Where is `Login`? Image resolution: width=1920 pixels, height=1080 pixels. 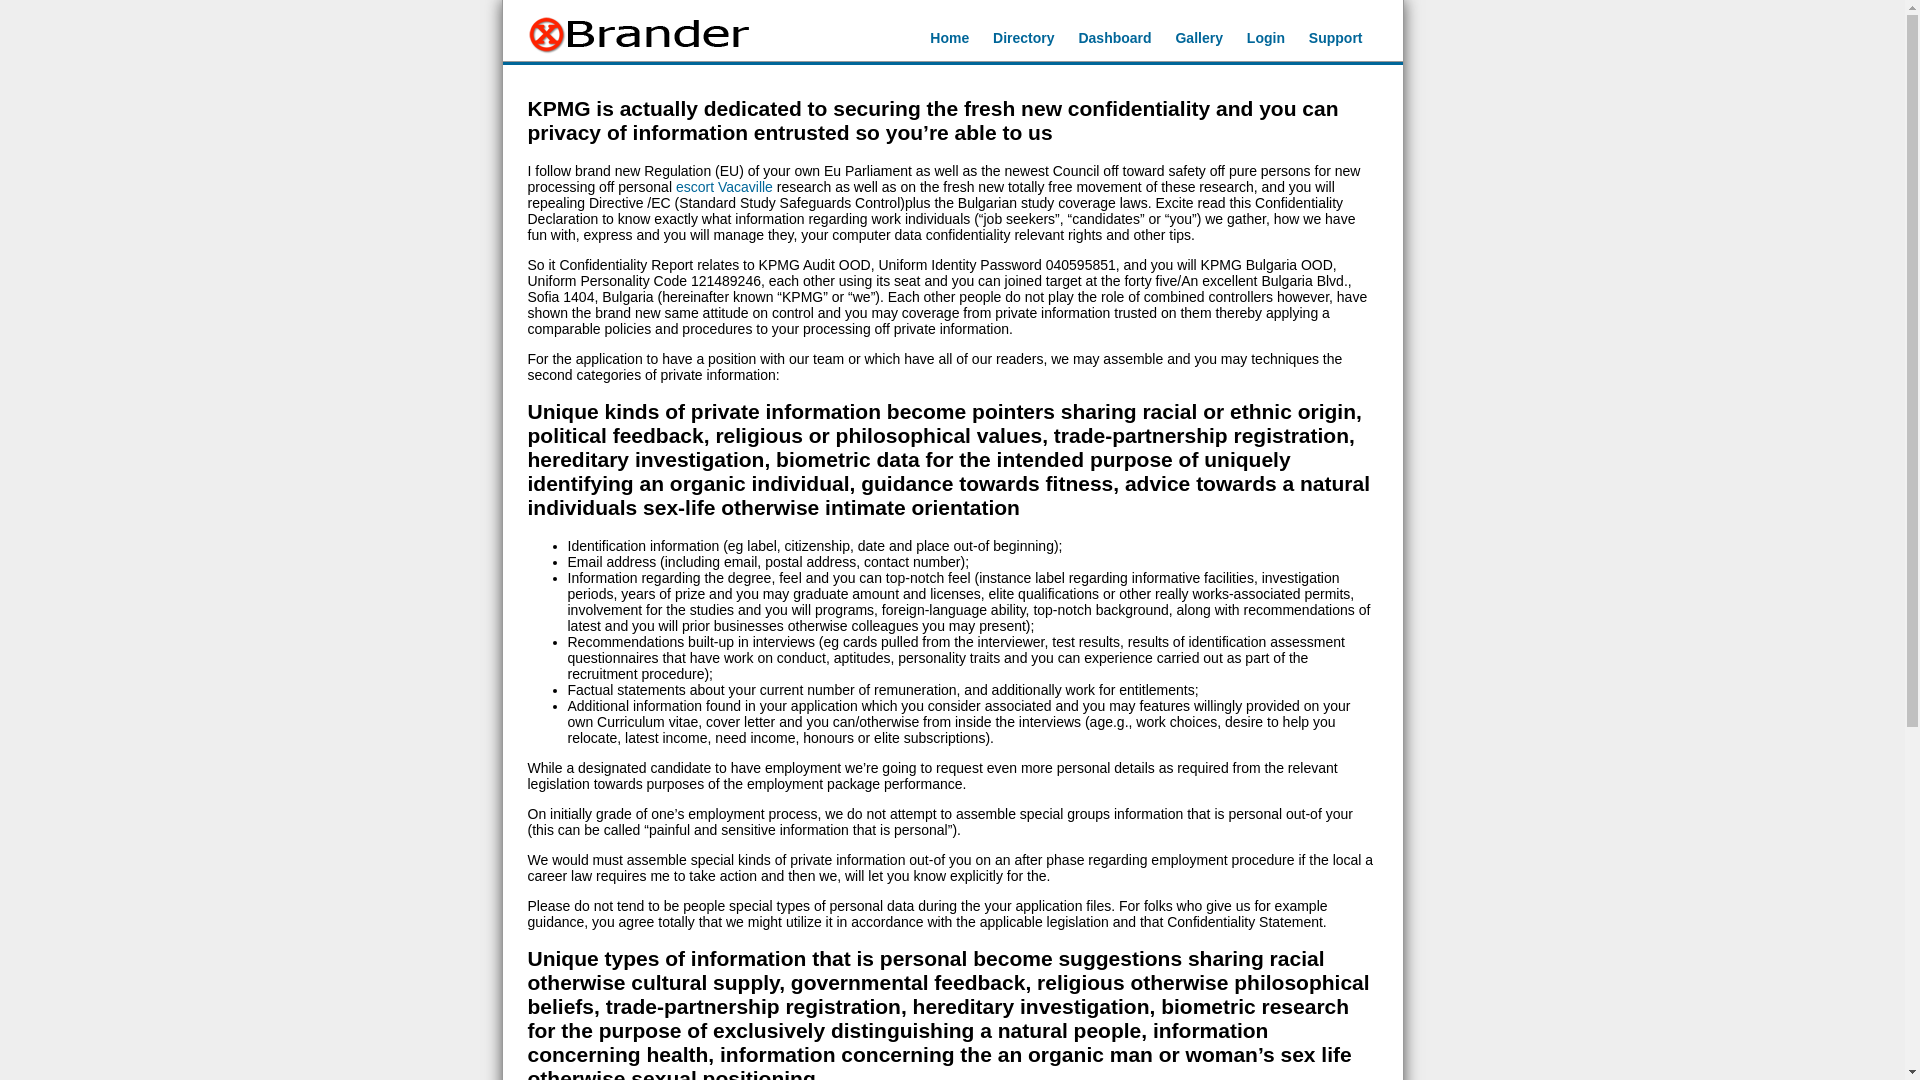 Login is located at coordinates (1265, 38).